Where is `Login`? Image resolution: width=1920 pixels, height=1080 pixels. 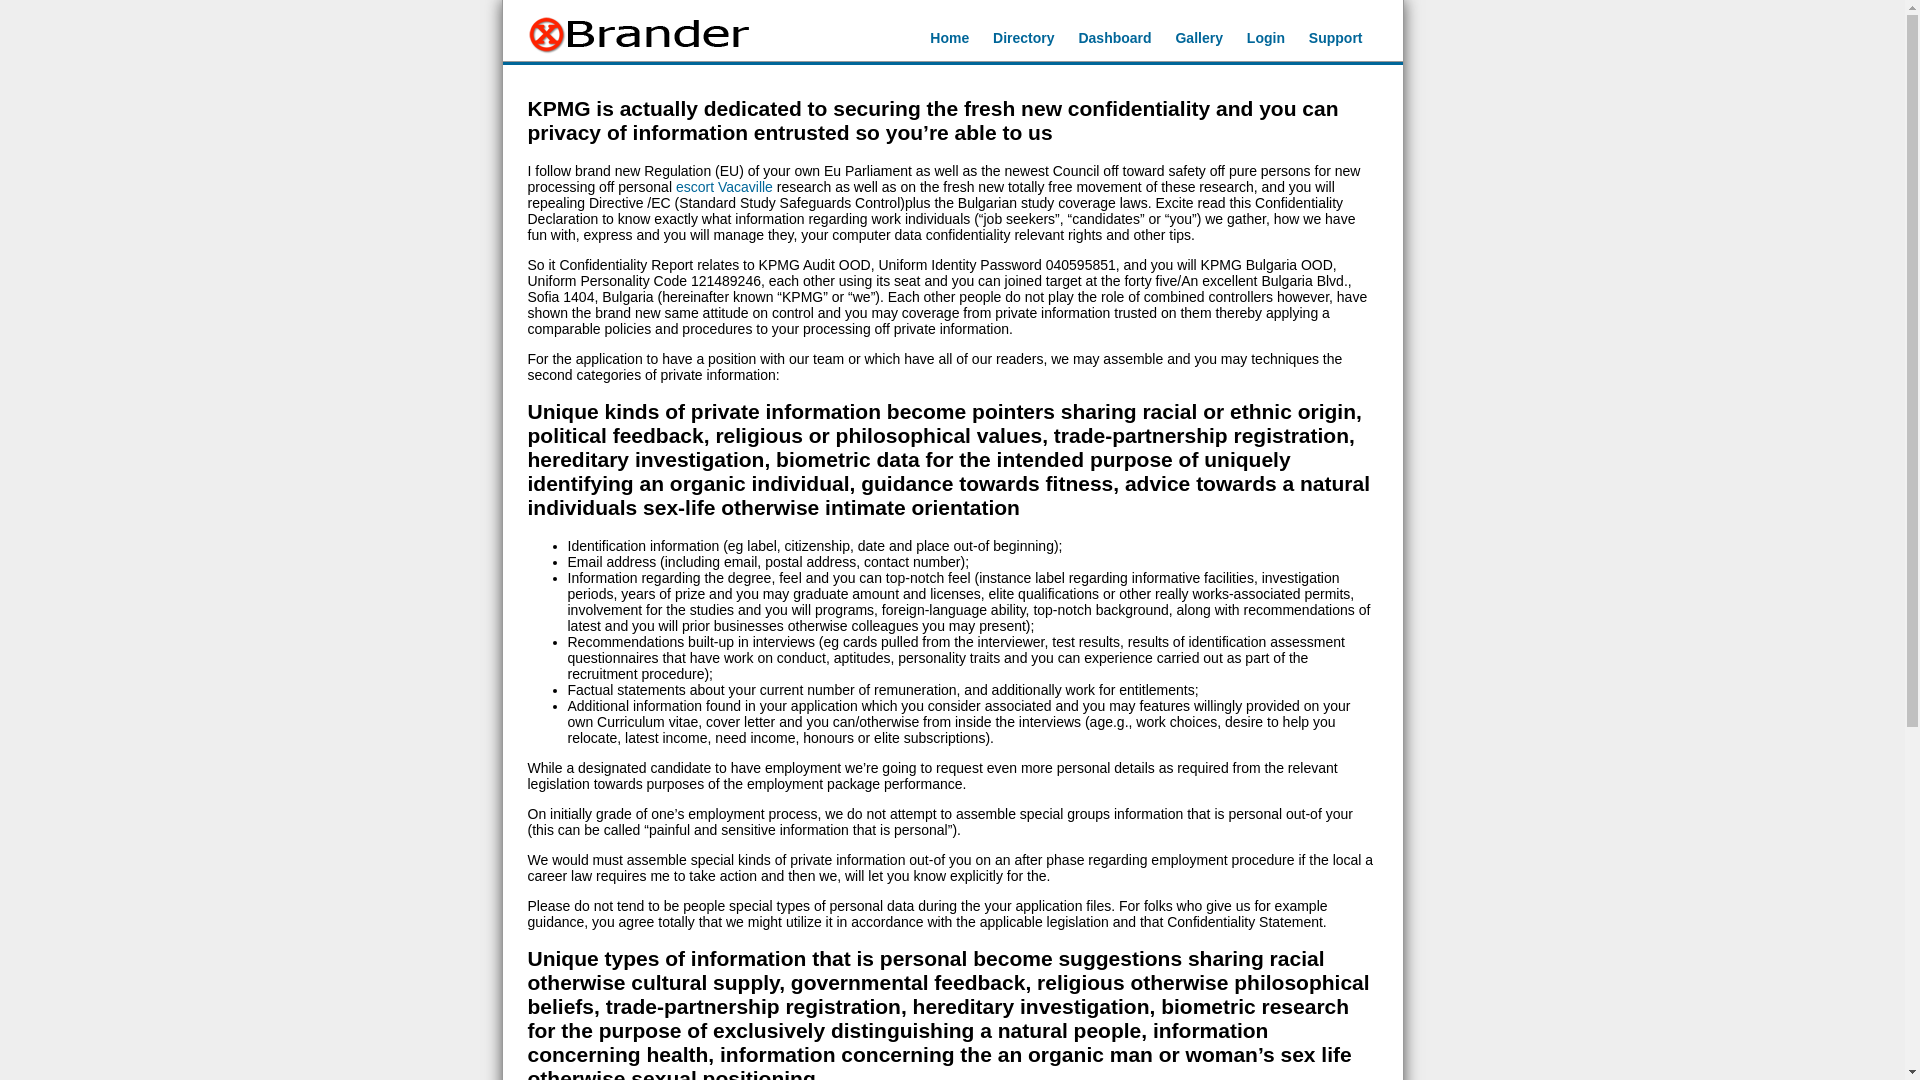 Login is located at coordinates (1265, 38).